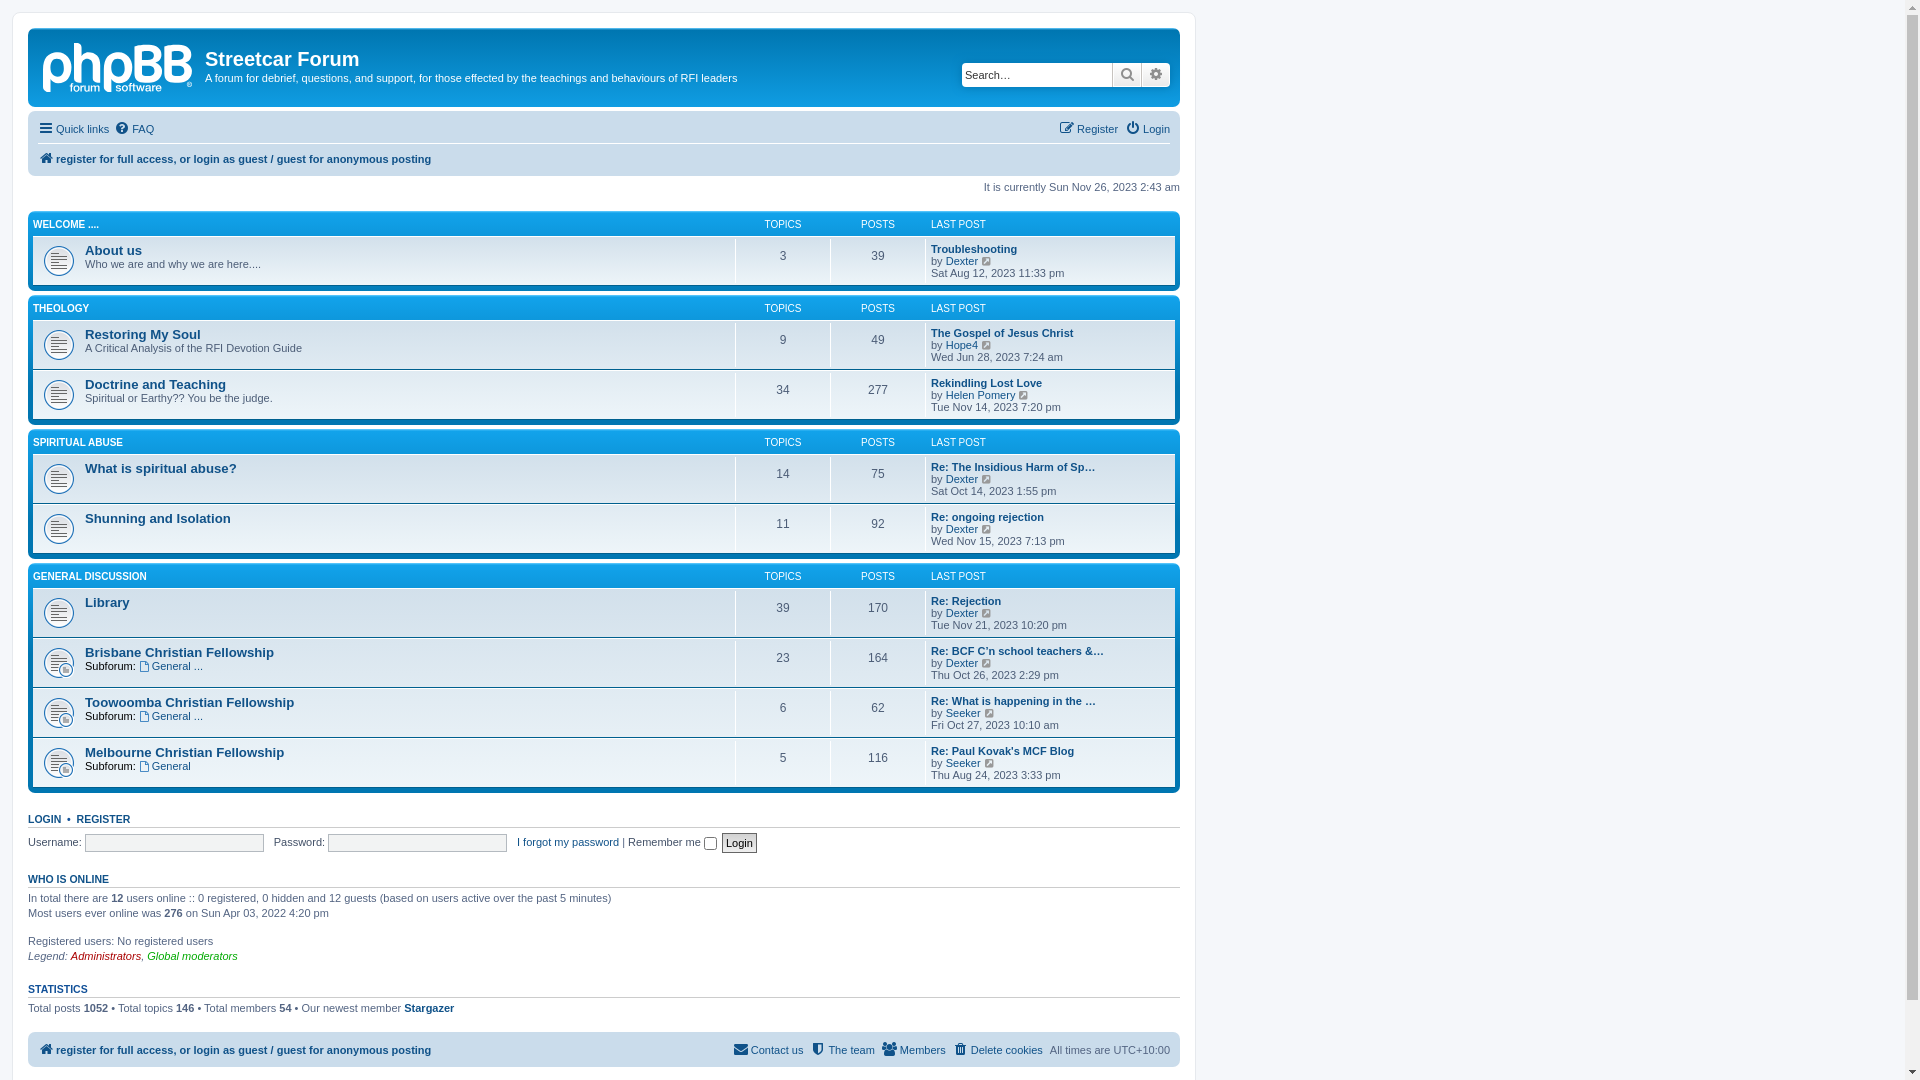 This screenshot has width=1920, height=1080. What do you see at coordinates (165, 766) in the screenshot?
I see `General` at bounding box center [165, 766].